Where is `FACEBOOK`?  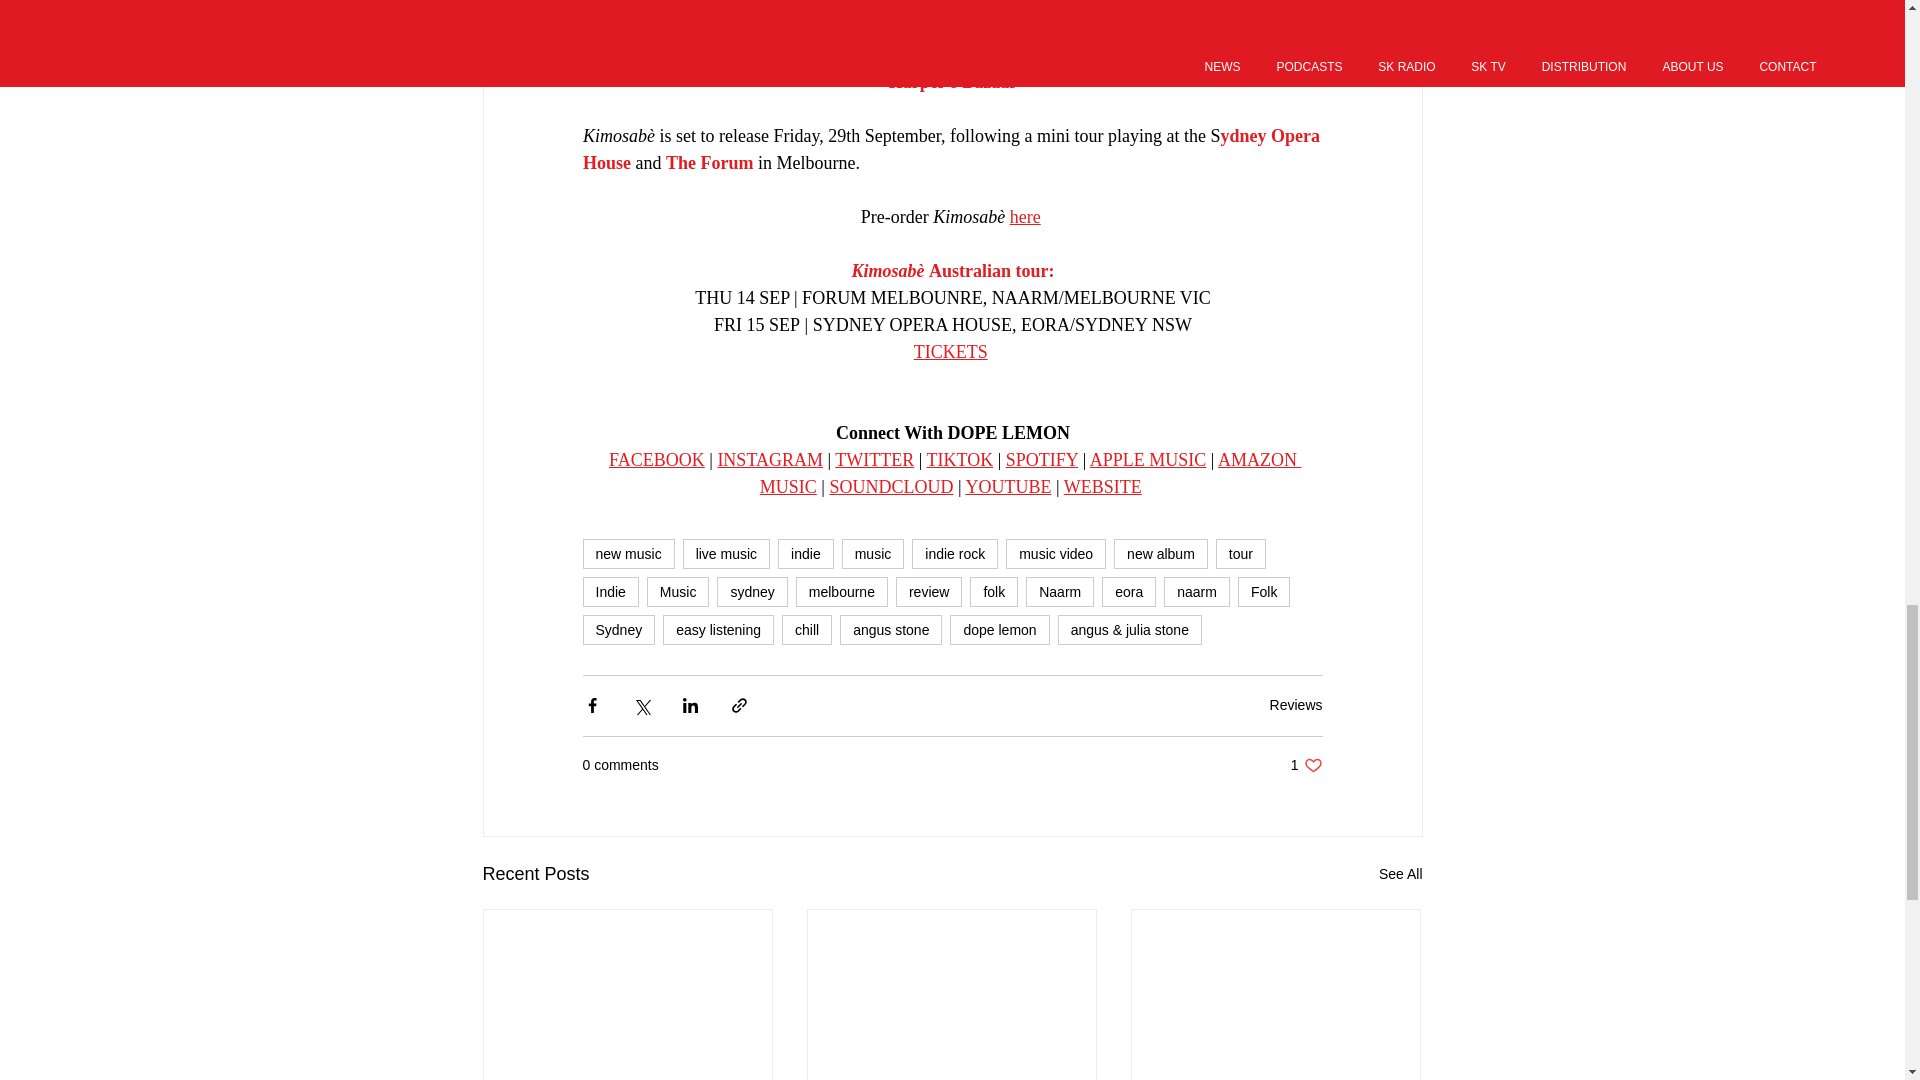 FACEBOOK is located at coordinates (656, 460).